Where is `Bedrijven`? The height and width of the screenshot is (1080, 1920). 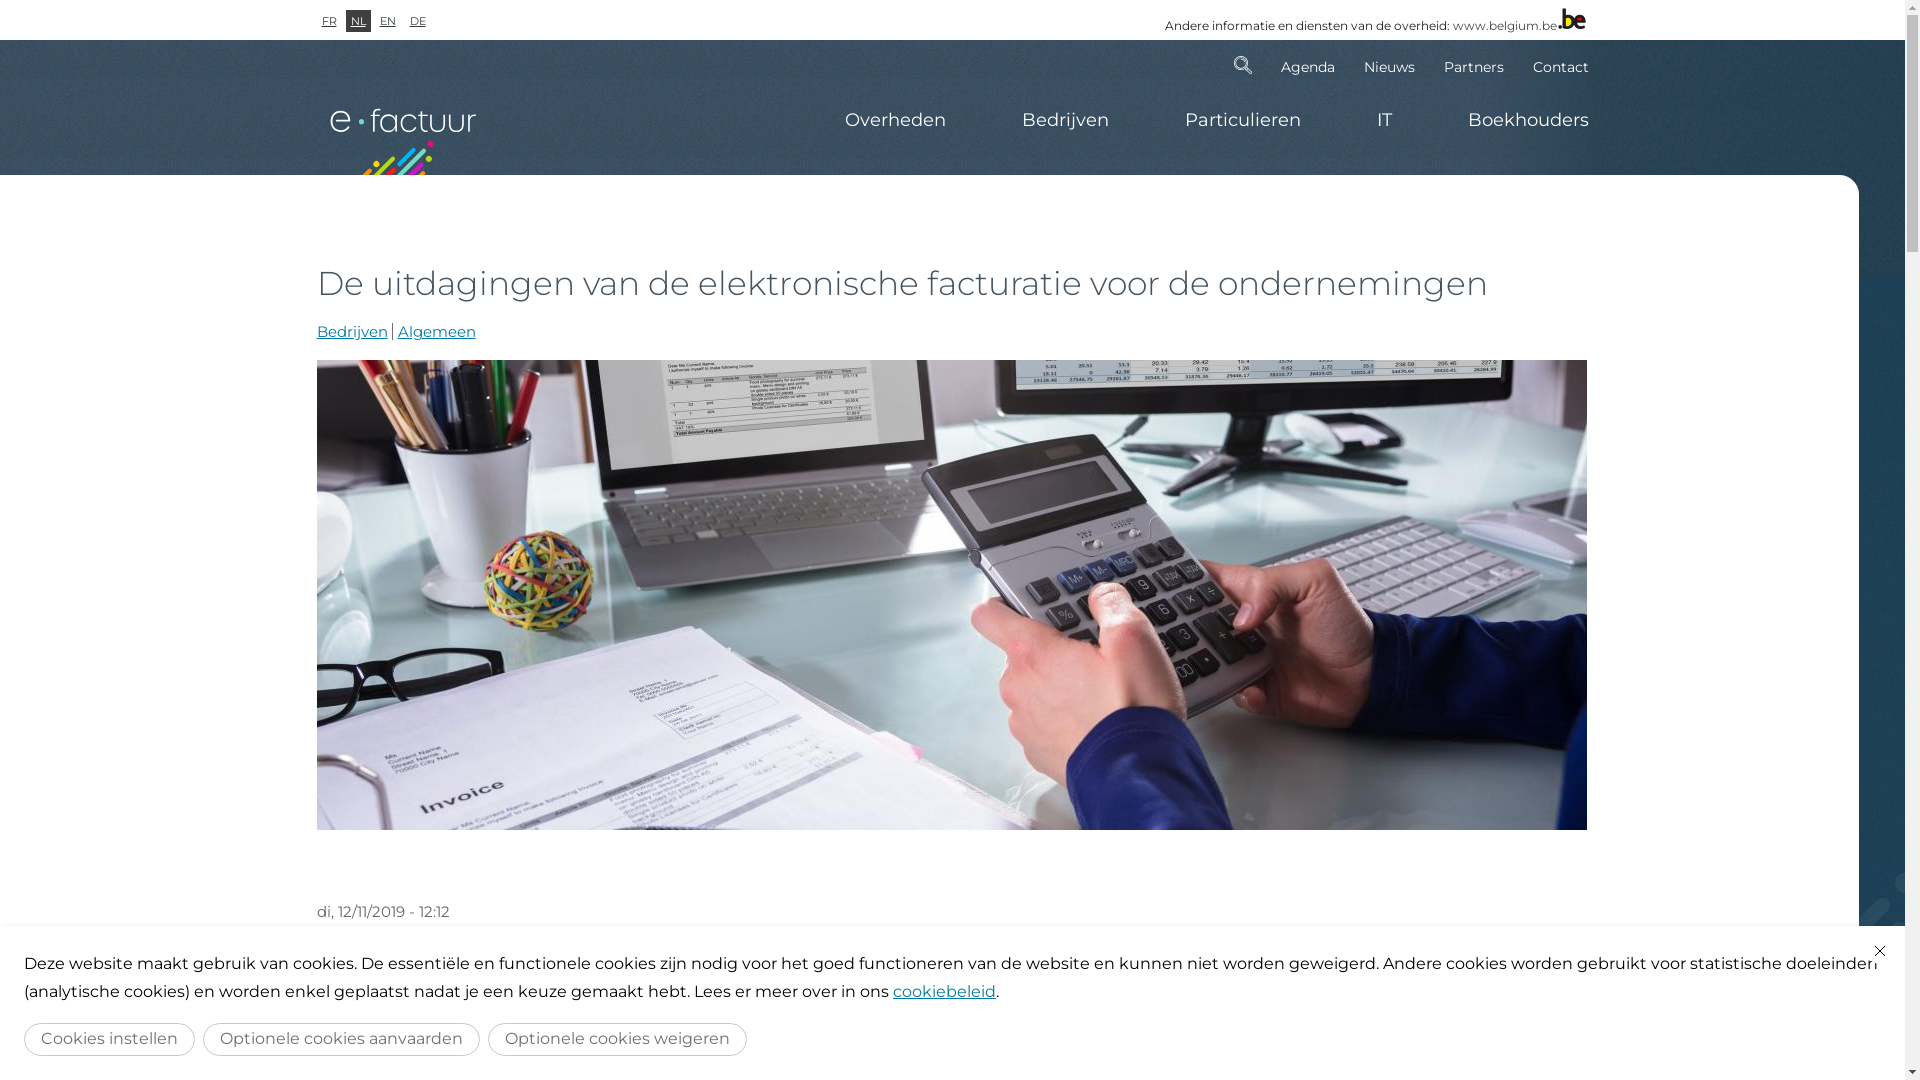
Bedrijven is located at coordinates (1066, 120).